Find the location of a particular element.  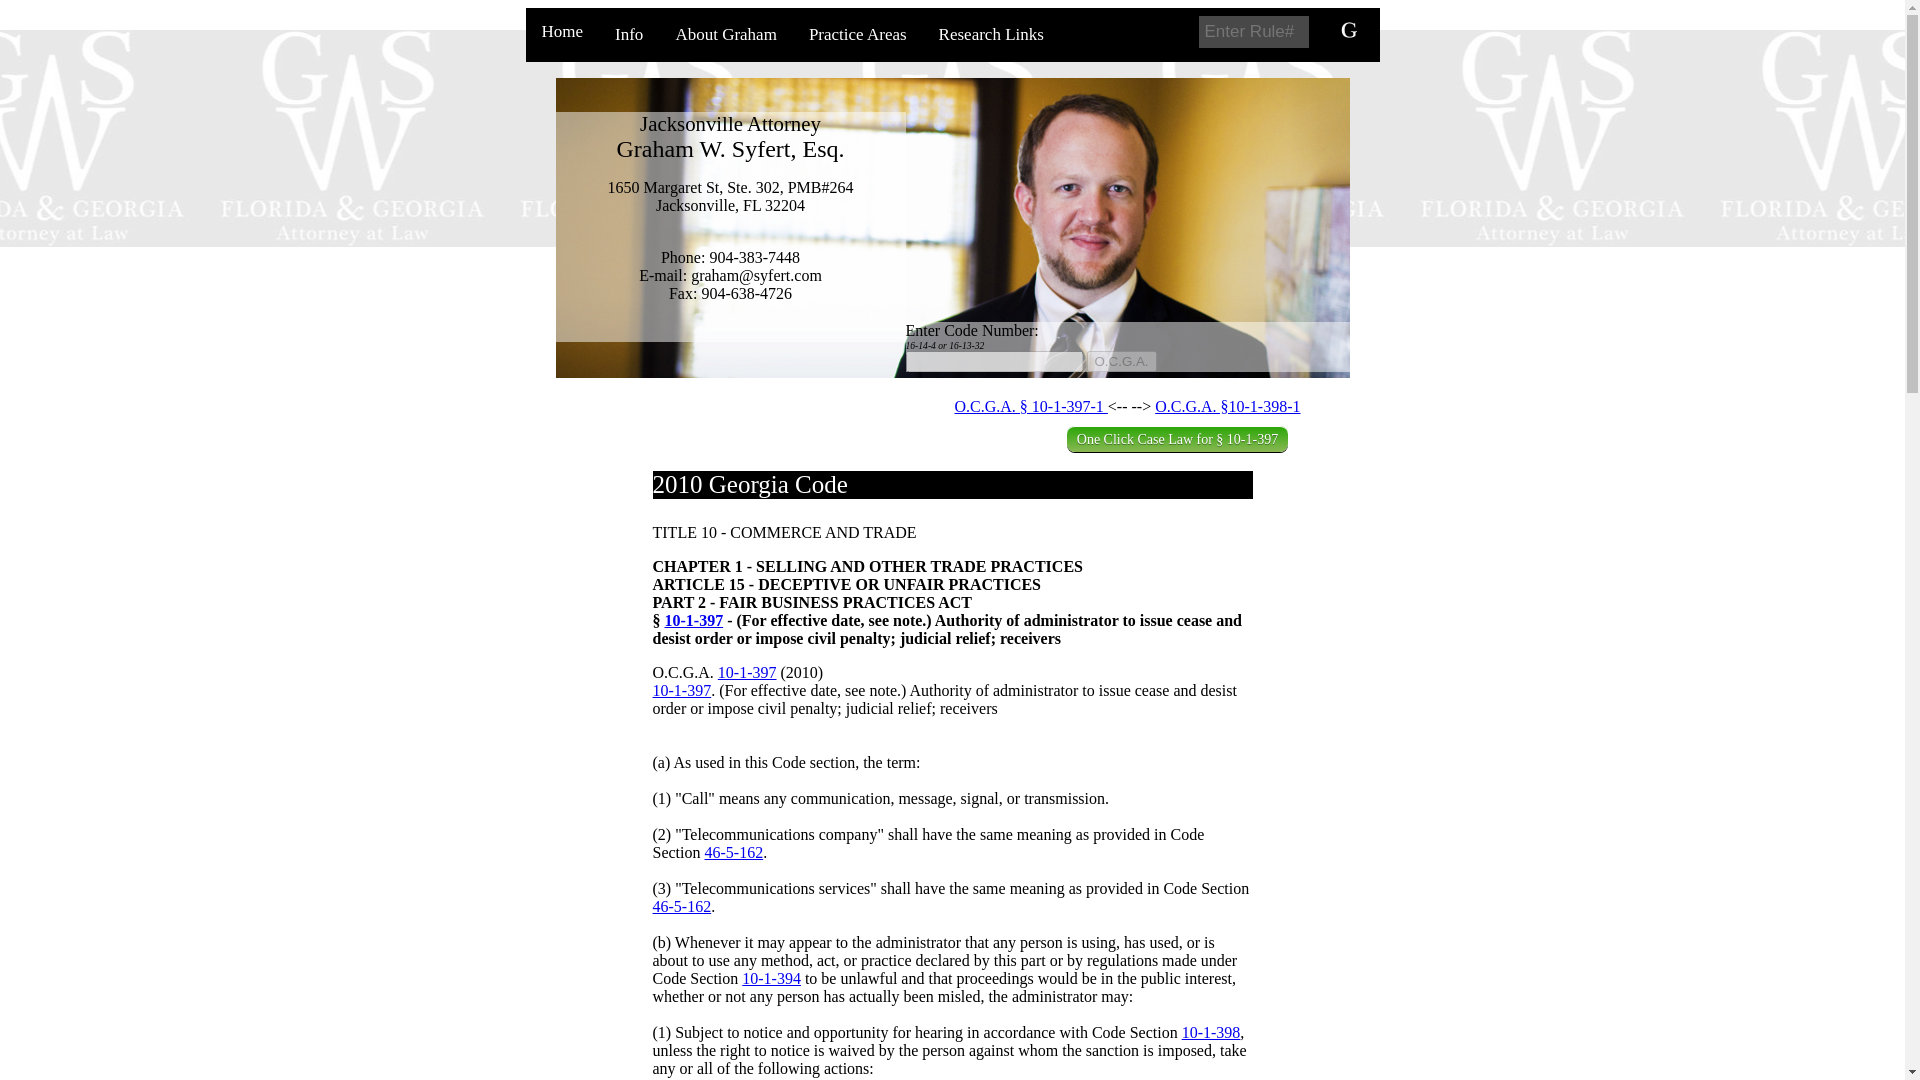

10-1-397 is located at coordinates (748, 672).